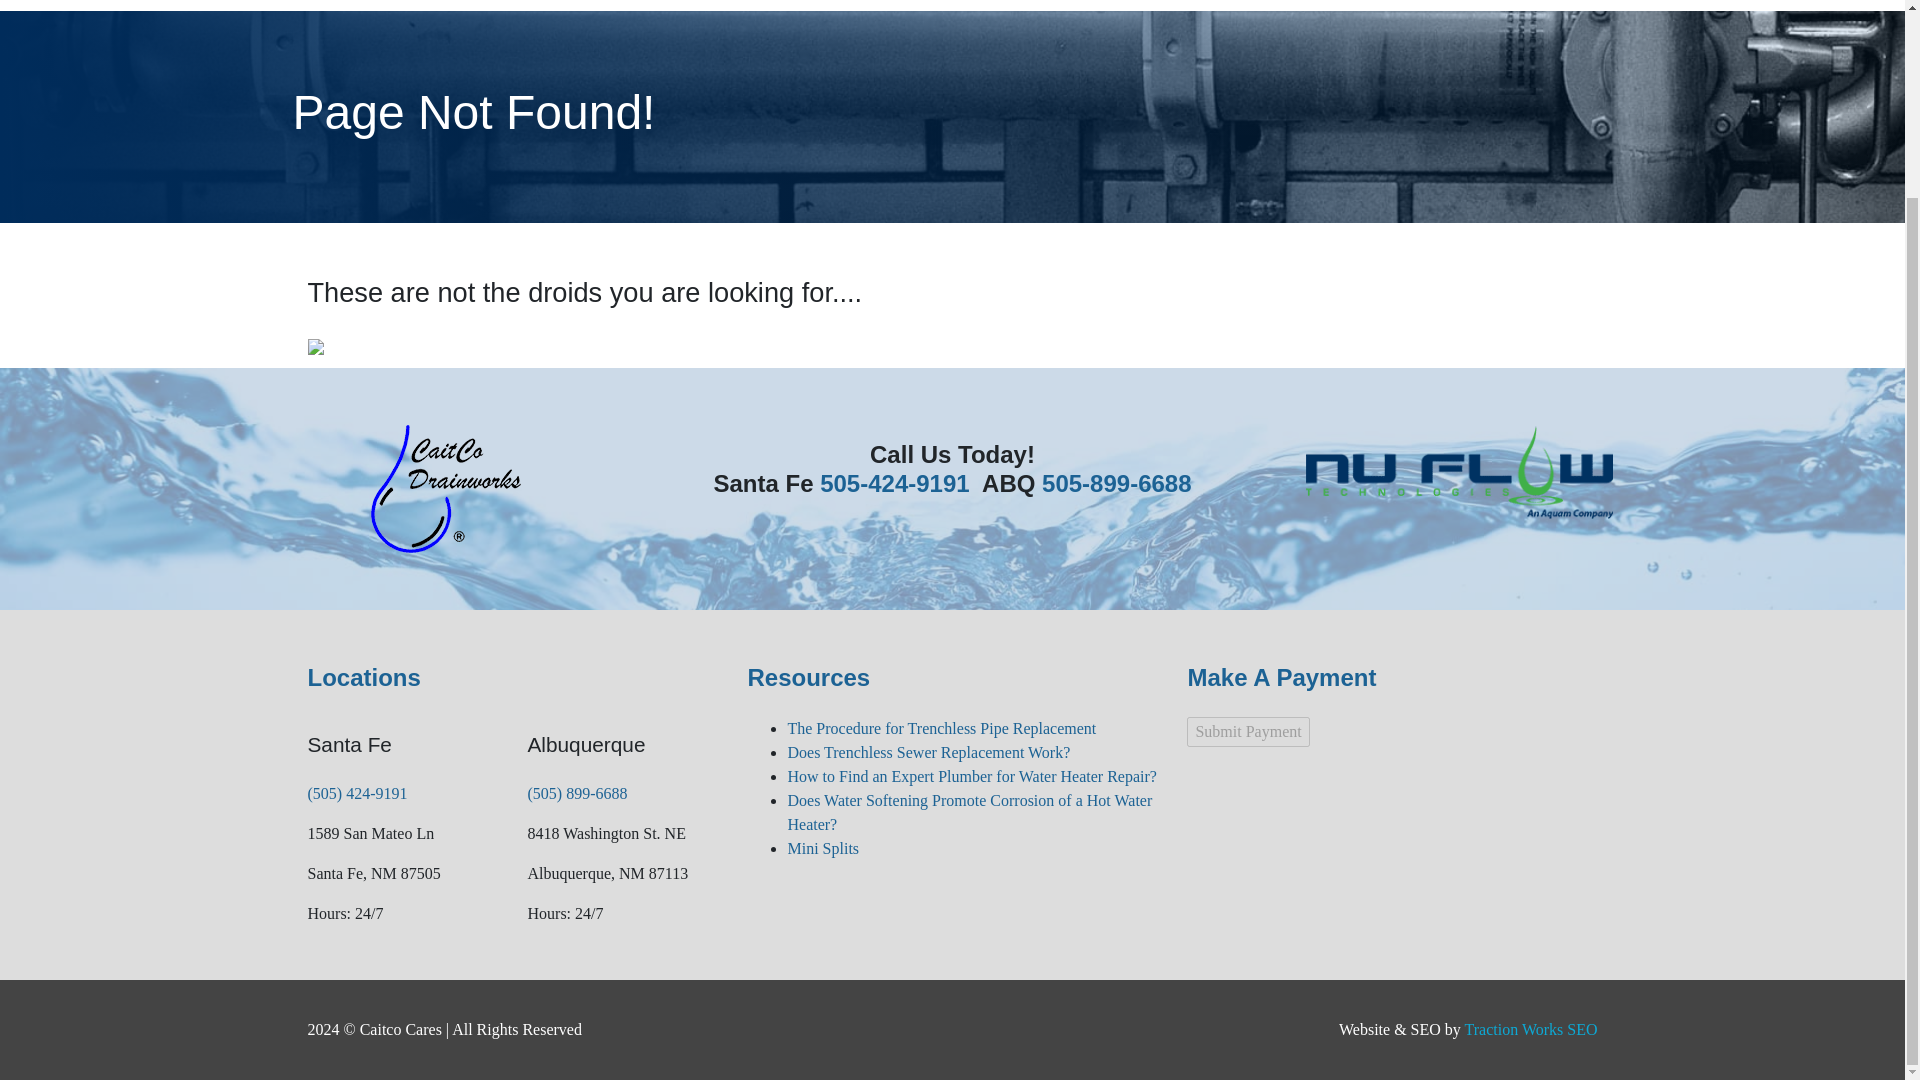  What do you see at coordinates (822, 848) in the screenshot?
I see `Mini Splits` at bounding box center [822, 848].